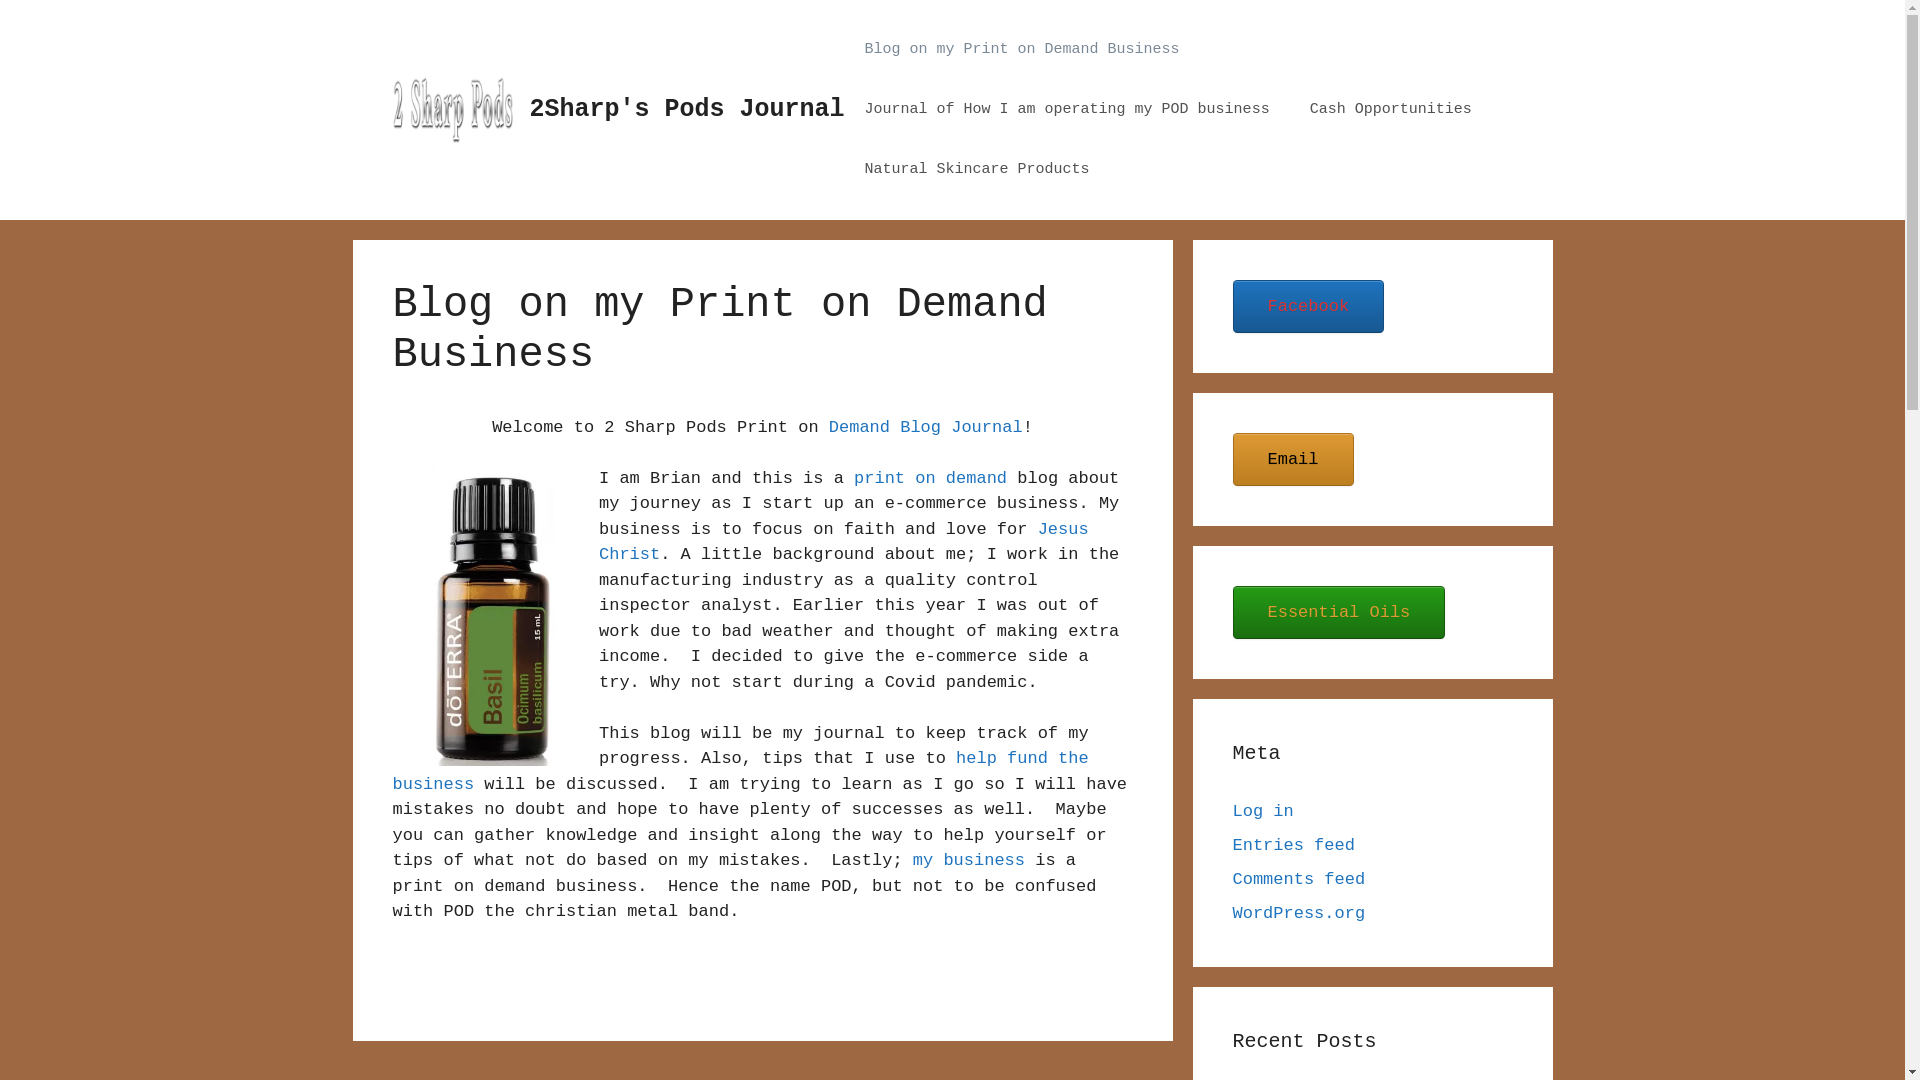 Image resolution: width=1920 pixels, height=1080 pixels. What do you see at coordinates (740, 772) in the screenshot?
I see `help fund the business` at bounding box center [740, 772].